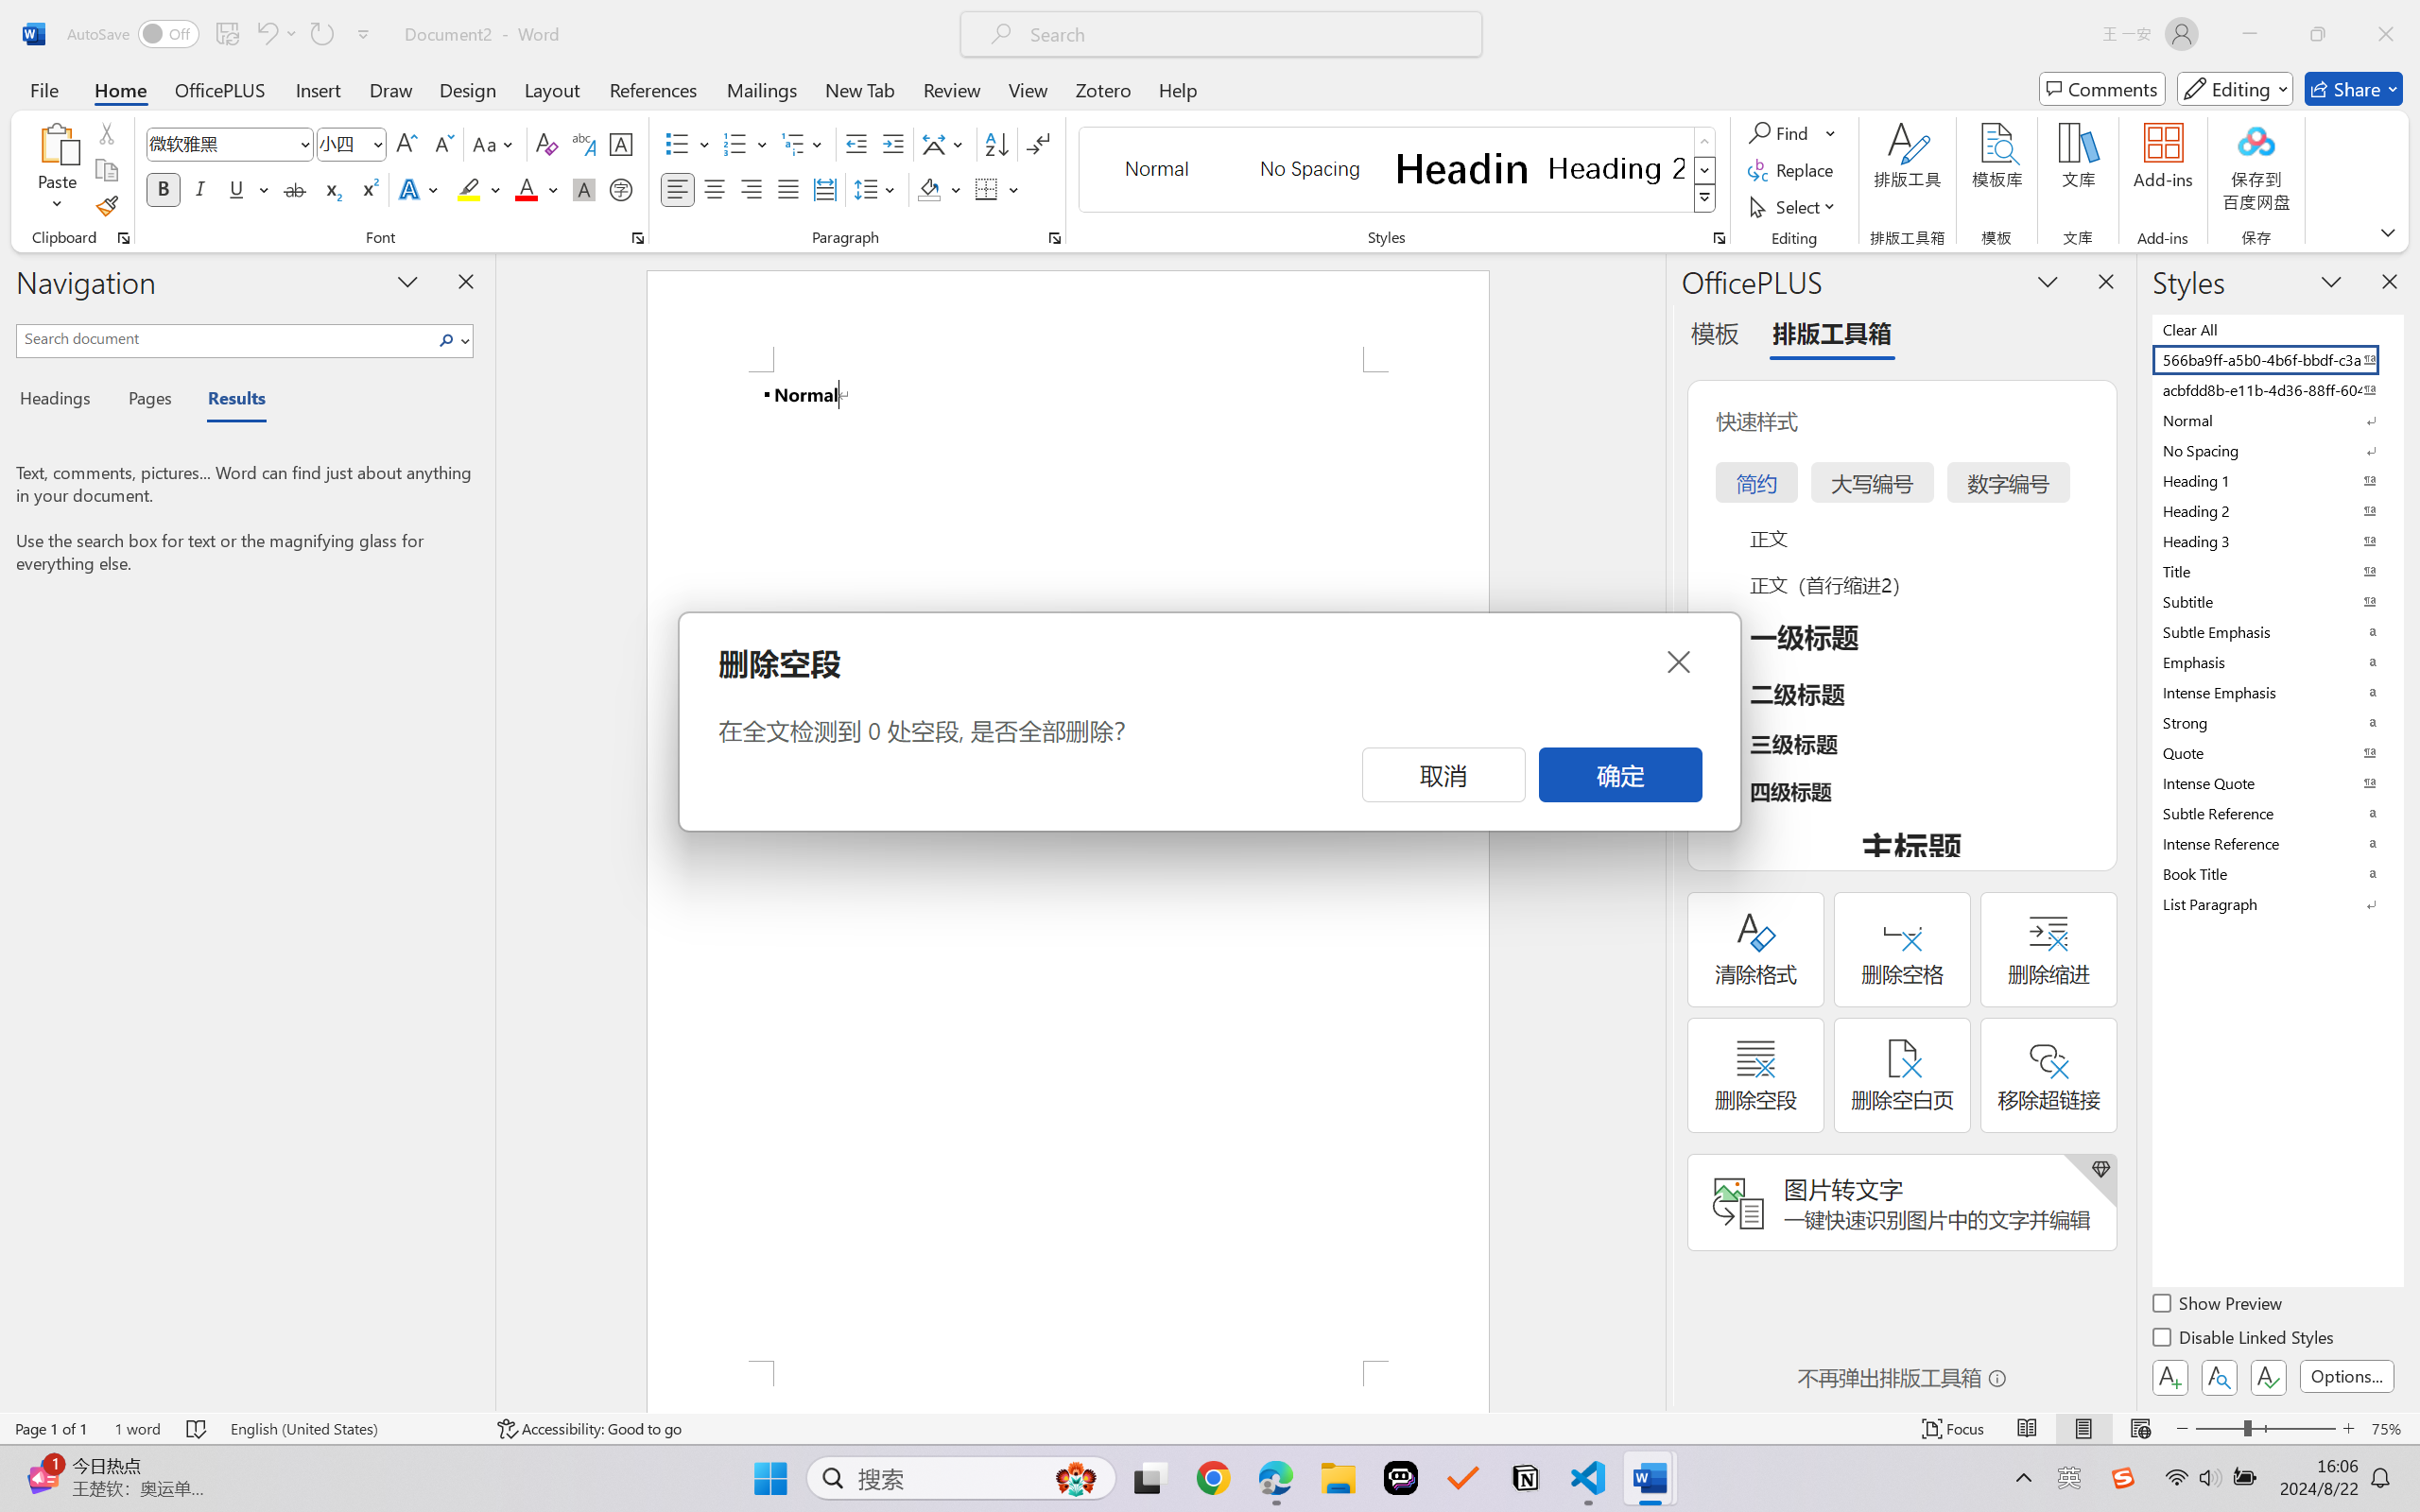 The image size is (2420, 1512). Describe the element at coordinates (677, 144) in the screenshot. I see `Bullets` at that location.